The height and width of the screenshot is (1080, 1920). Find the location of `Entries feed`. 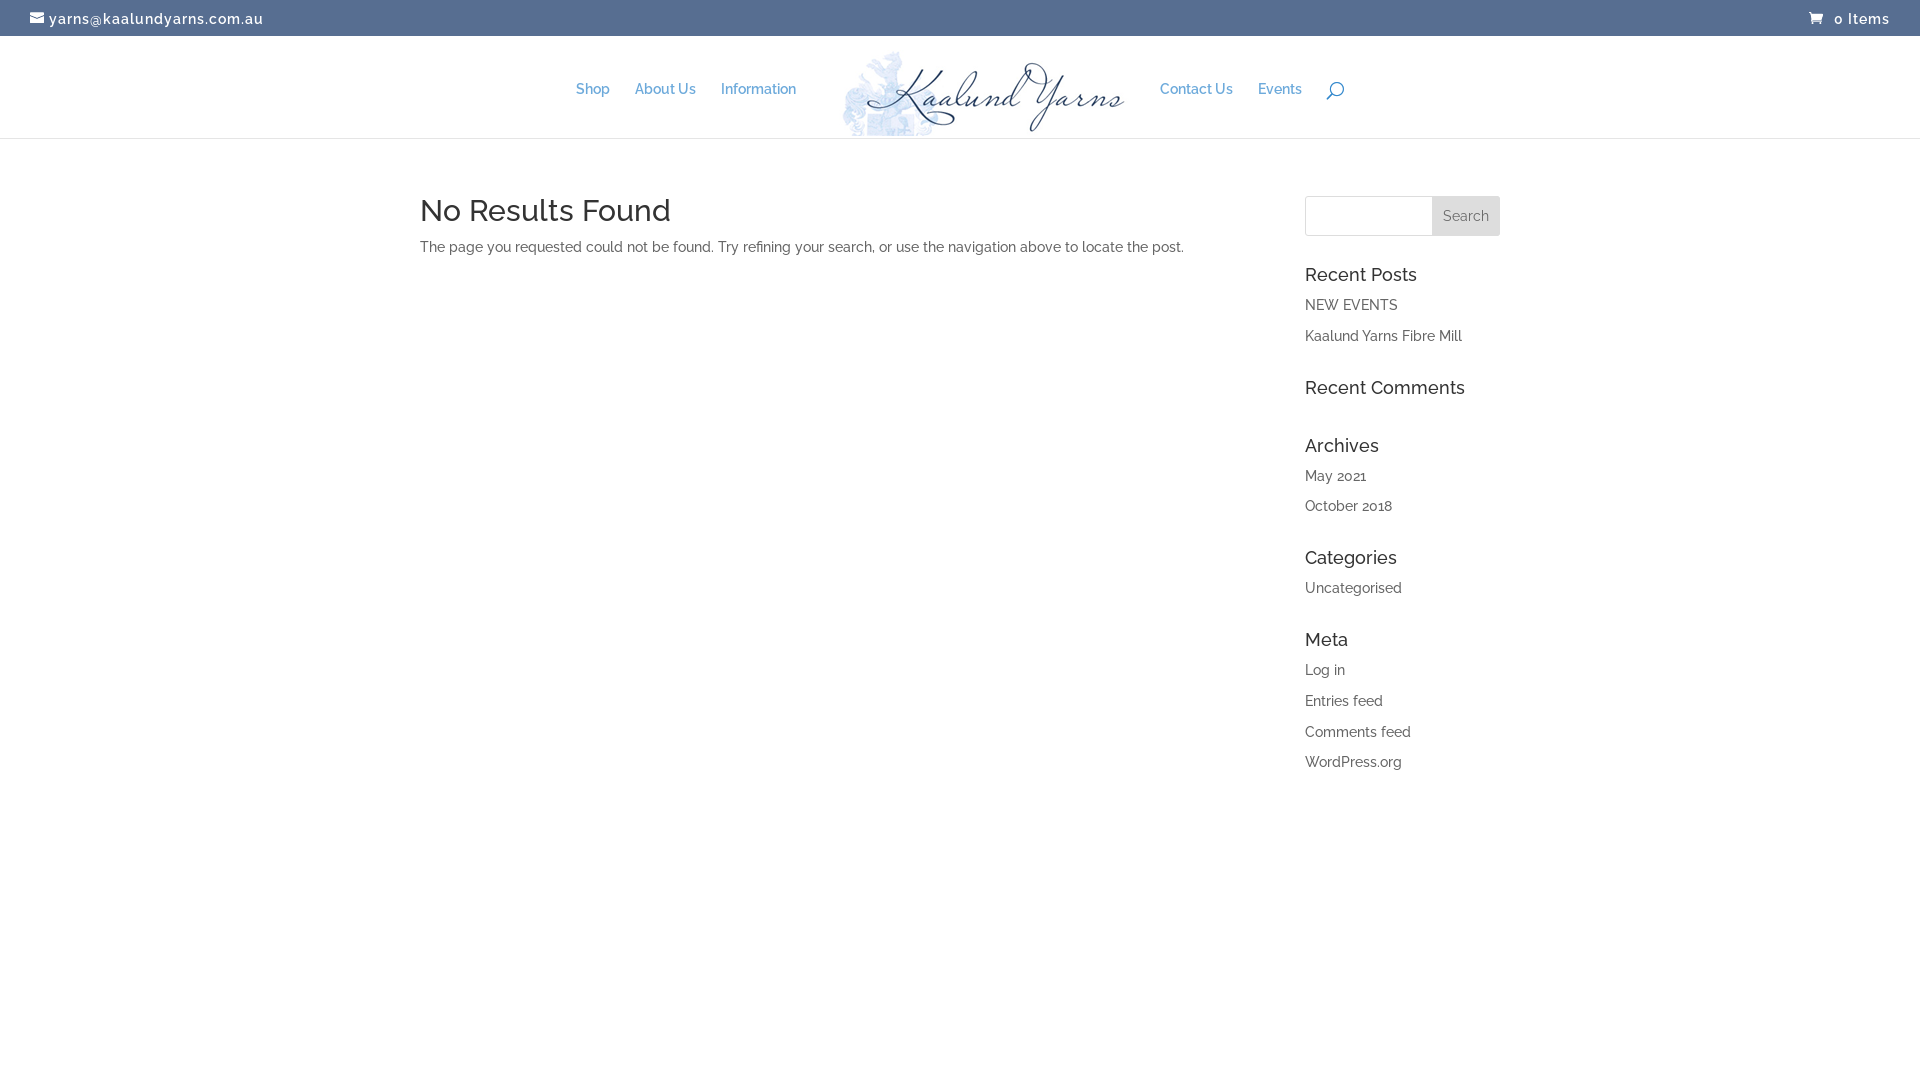

Entries feed is located at coordinates (1344, 701).